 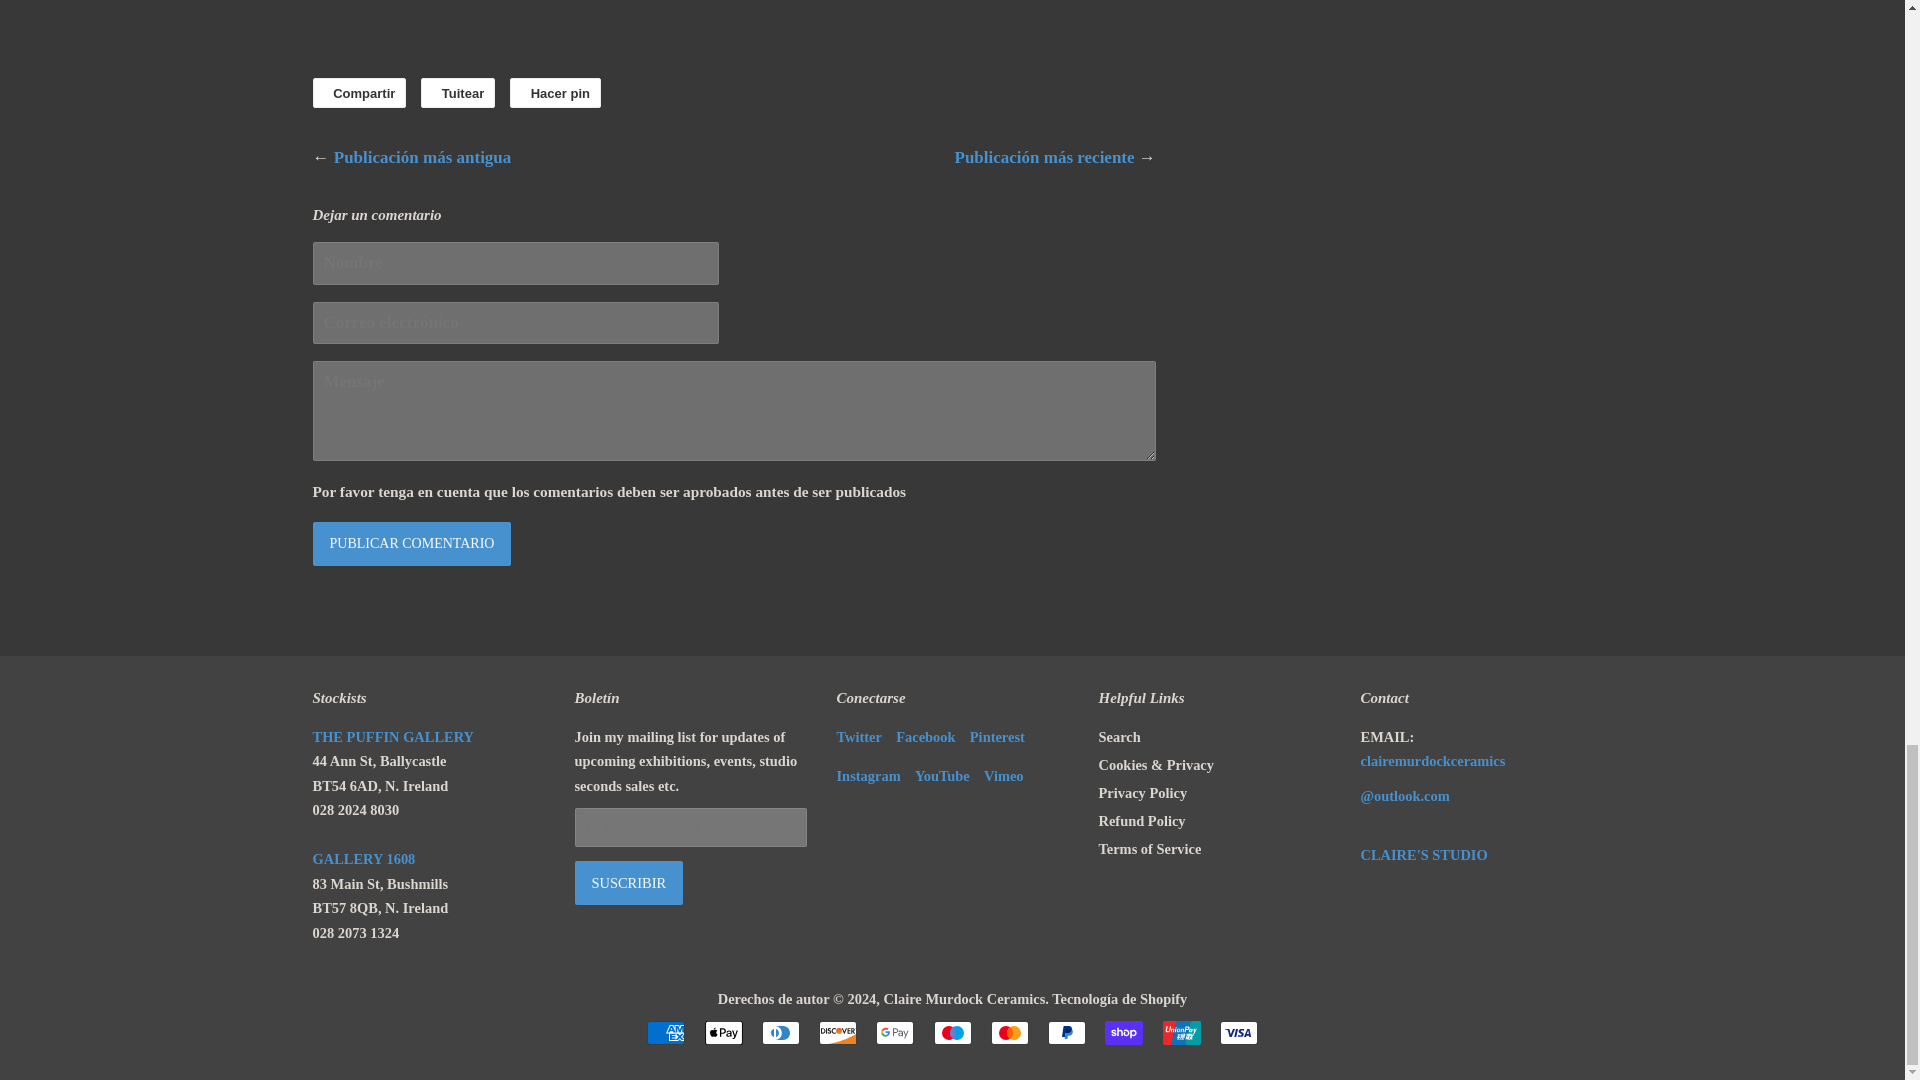 What do you see at coordinates (410, 543) in the screenshot?
I see `Publicar comentario` at bounding box center [410, 543].